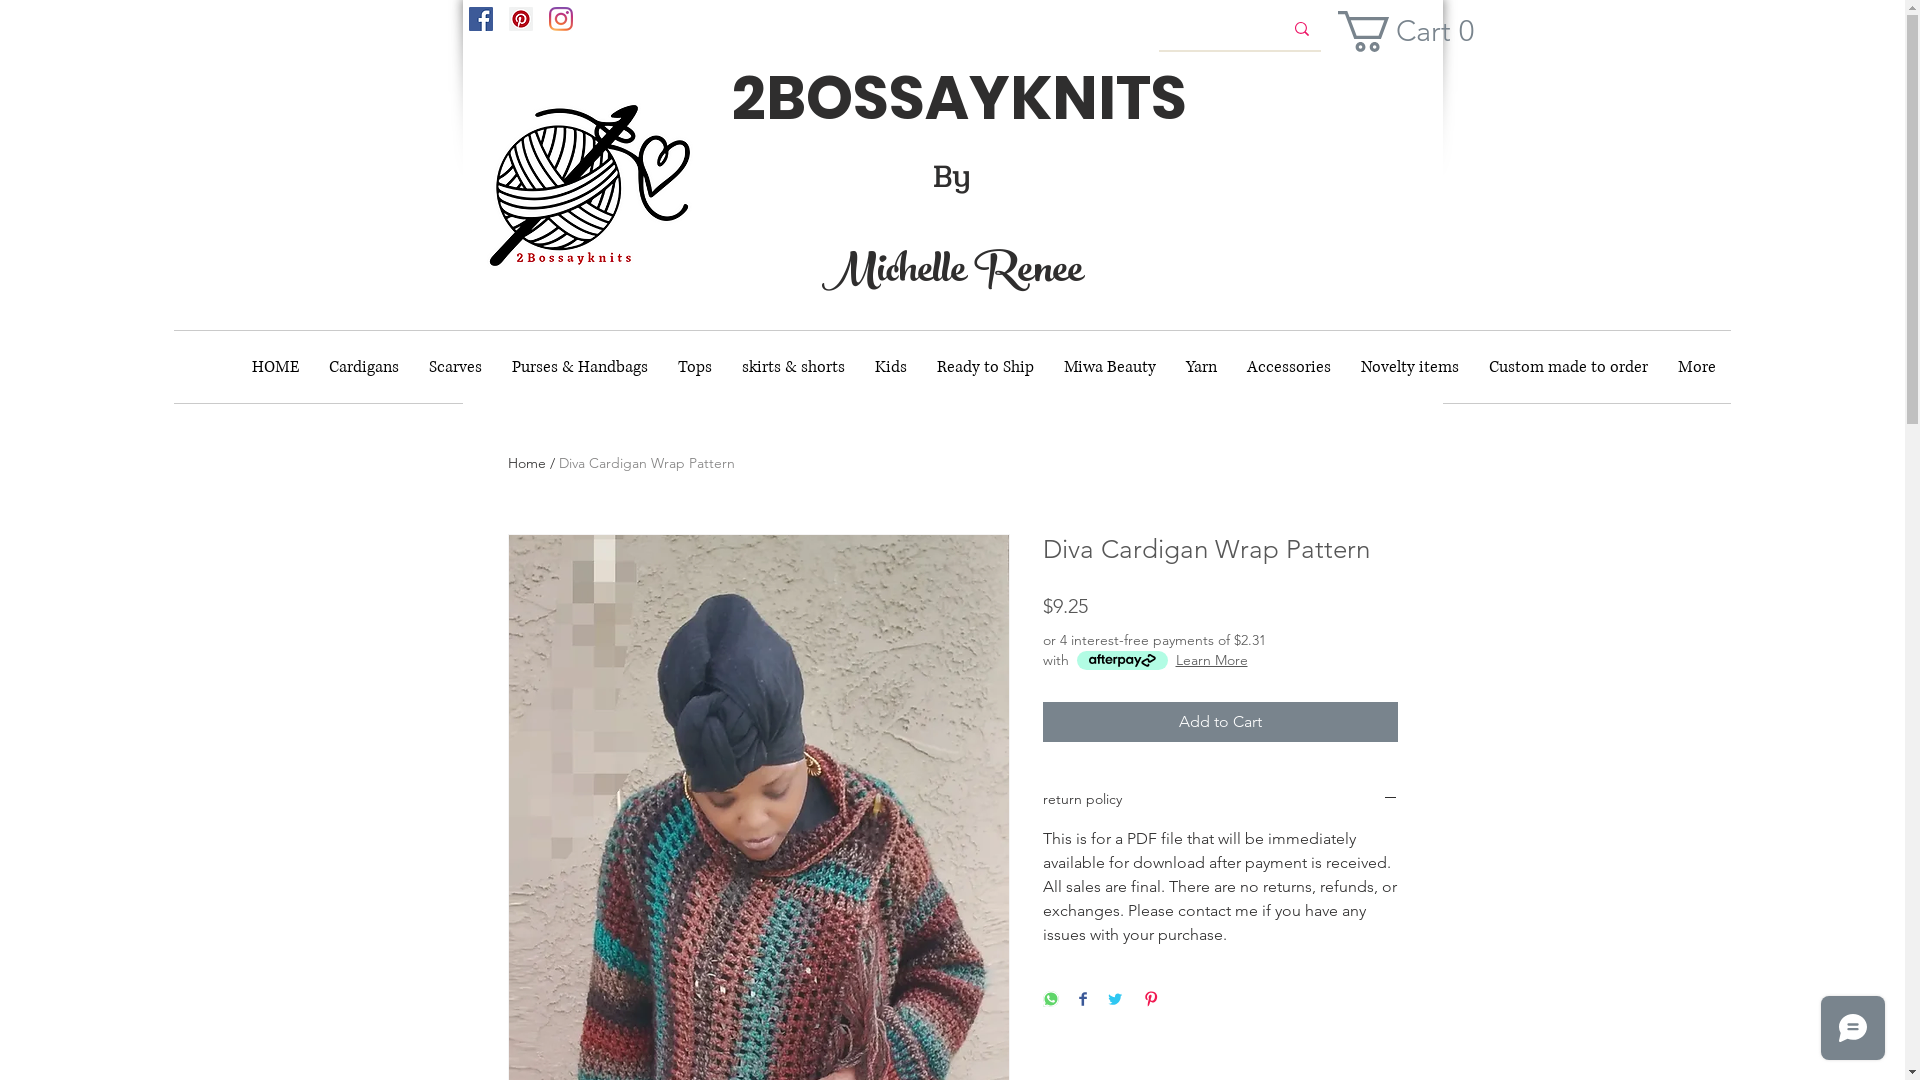  Describe the element at coordinates (1220, 722) in the screenshot. I see `Add to Cart` at that location.